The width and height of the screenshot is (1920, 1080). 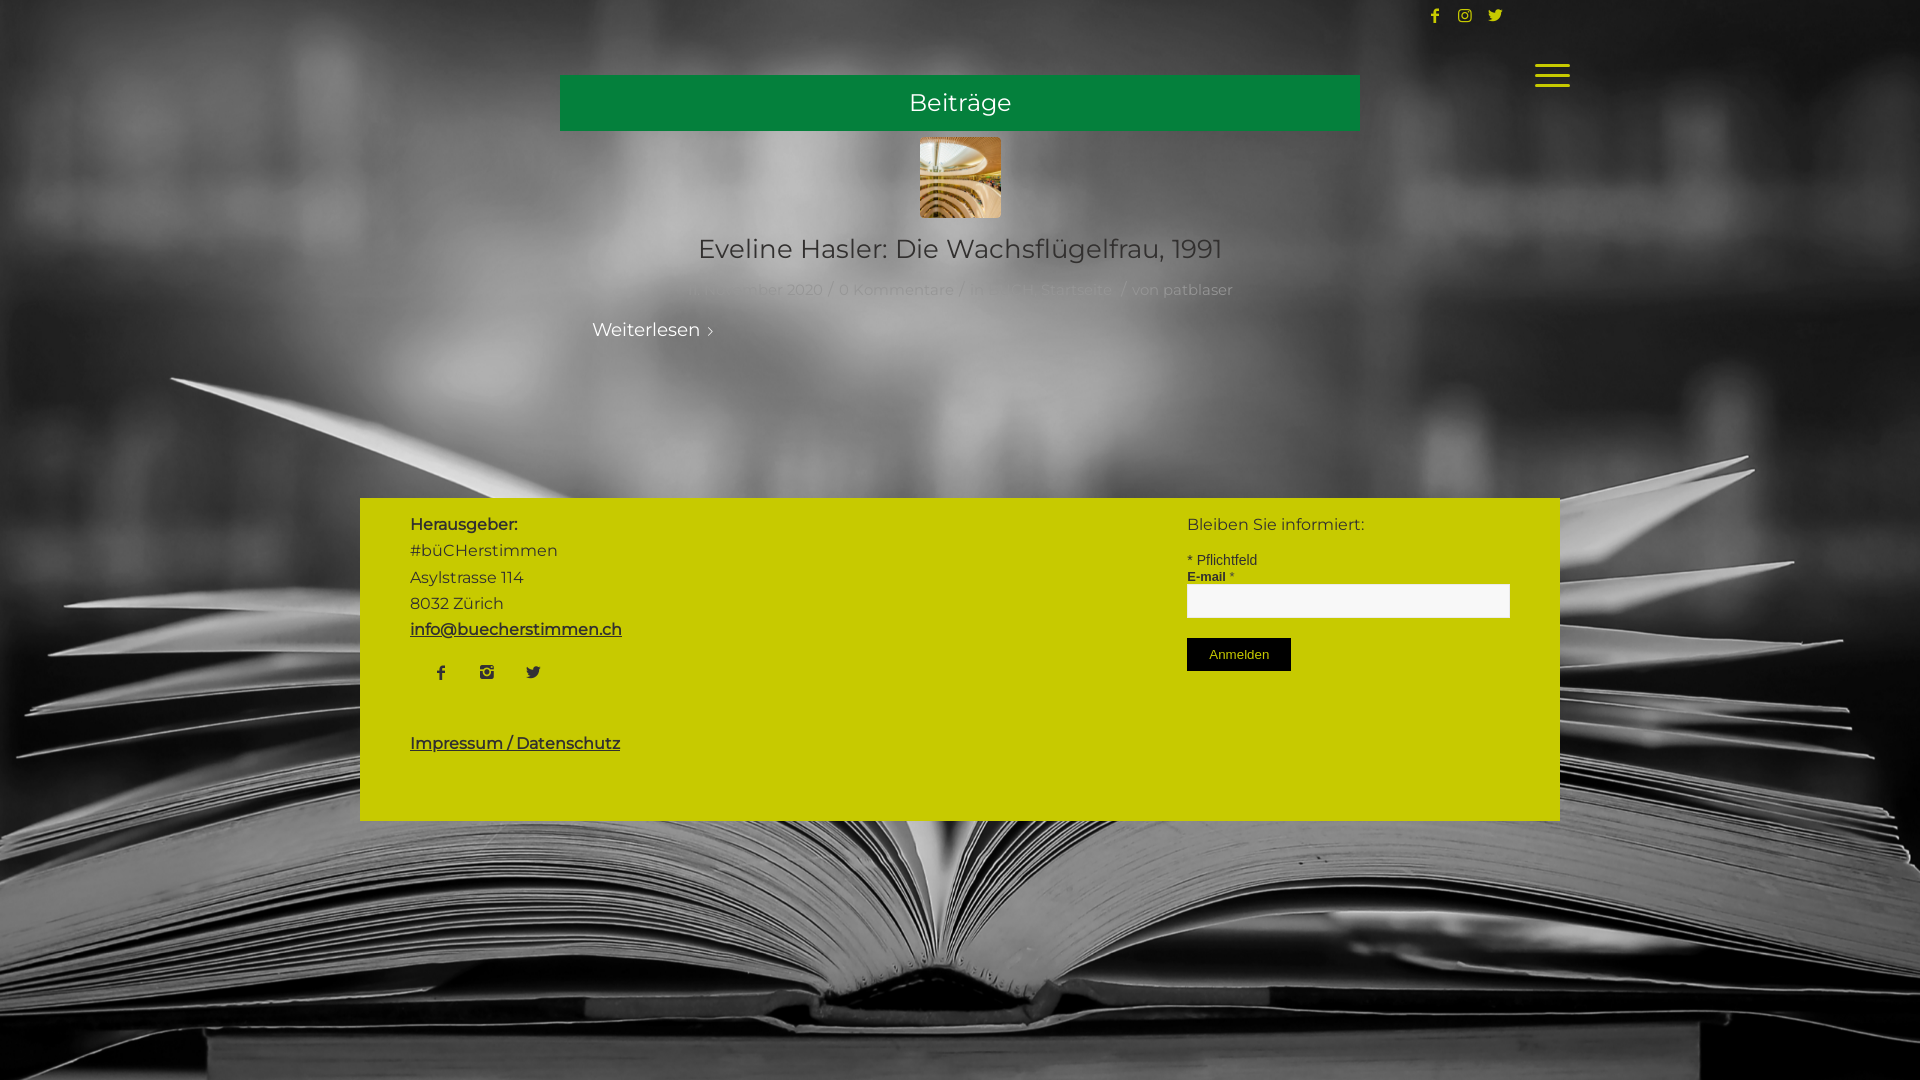 What do you see at coordinates (487, 672) in the screenshot?
I see `Instagram` at bounding box center [487, 672].